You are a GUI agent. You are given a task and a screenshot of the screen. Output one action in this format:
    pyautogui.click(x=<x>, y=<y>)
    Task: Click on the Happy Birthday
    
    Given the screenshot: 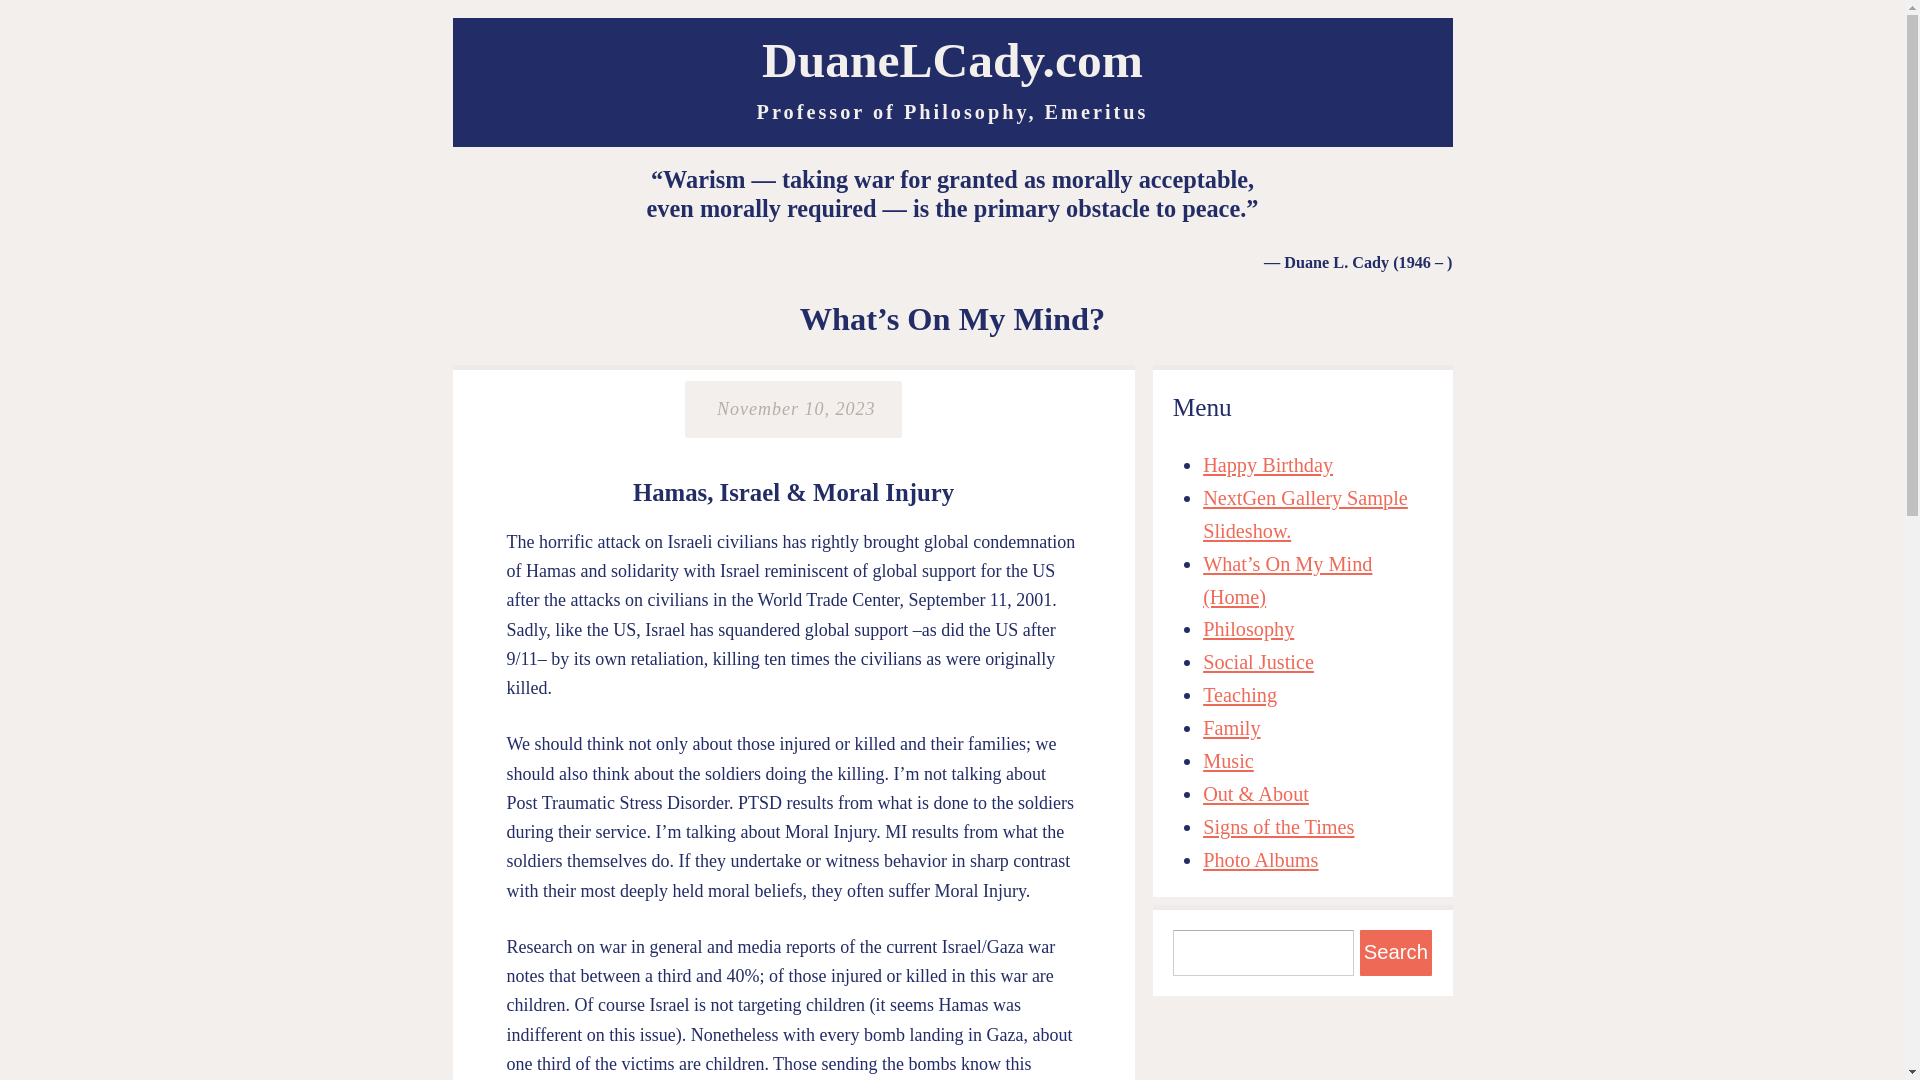 What is the action you would take?
    pyautogui.click(x=1268, y=464)
    